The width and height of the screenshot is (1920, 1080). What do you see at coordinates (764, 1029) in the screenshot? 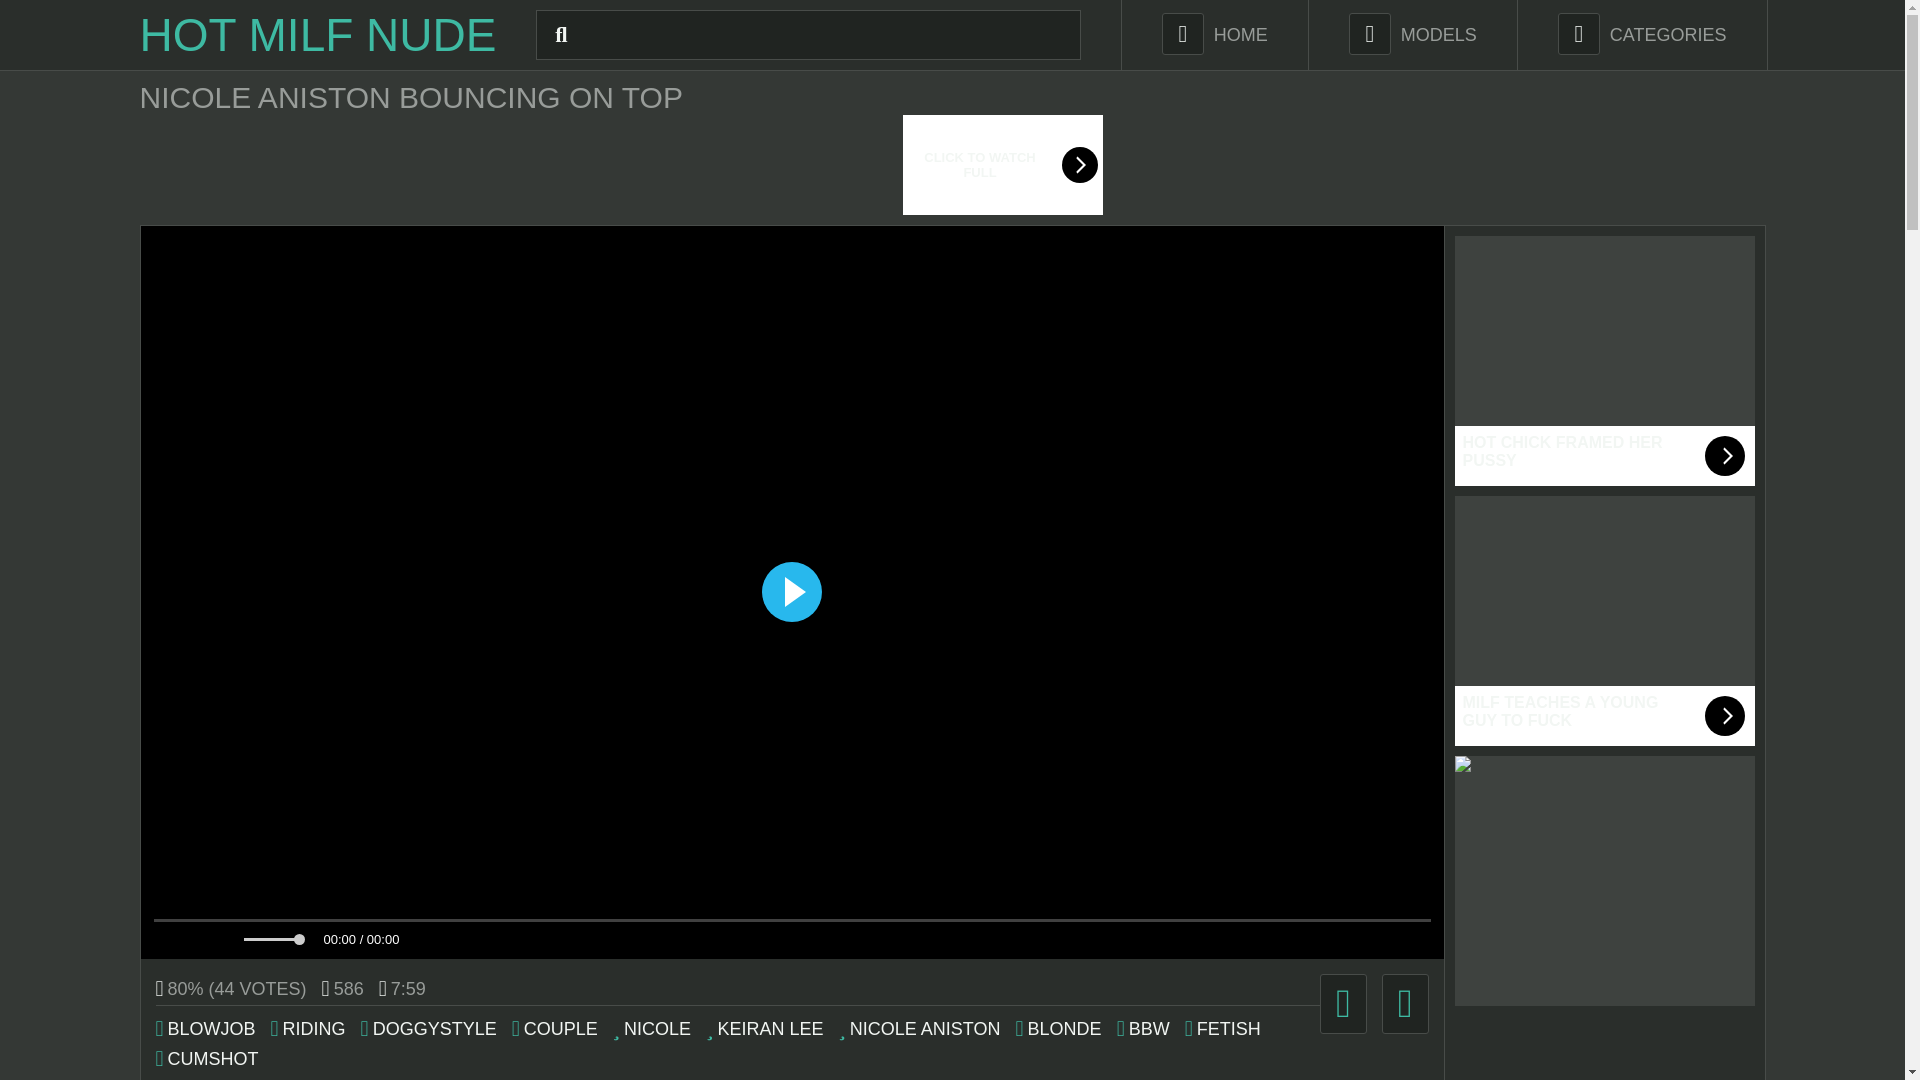
I see `KEIRAN LEE` at bounding box center [764, 1029].